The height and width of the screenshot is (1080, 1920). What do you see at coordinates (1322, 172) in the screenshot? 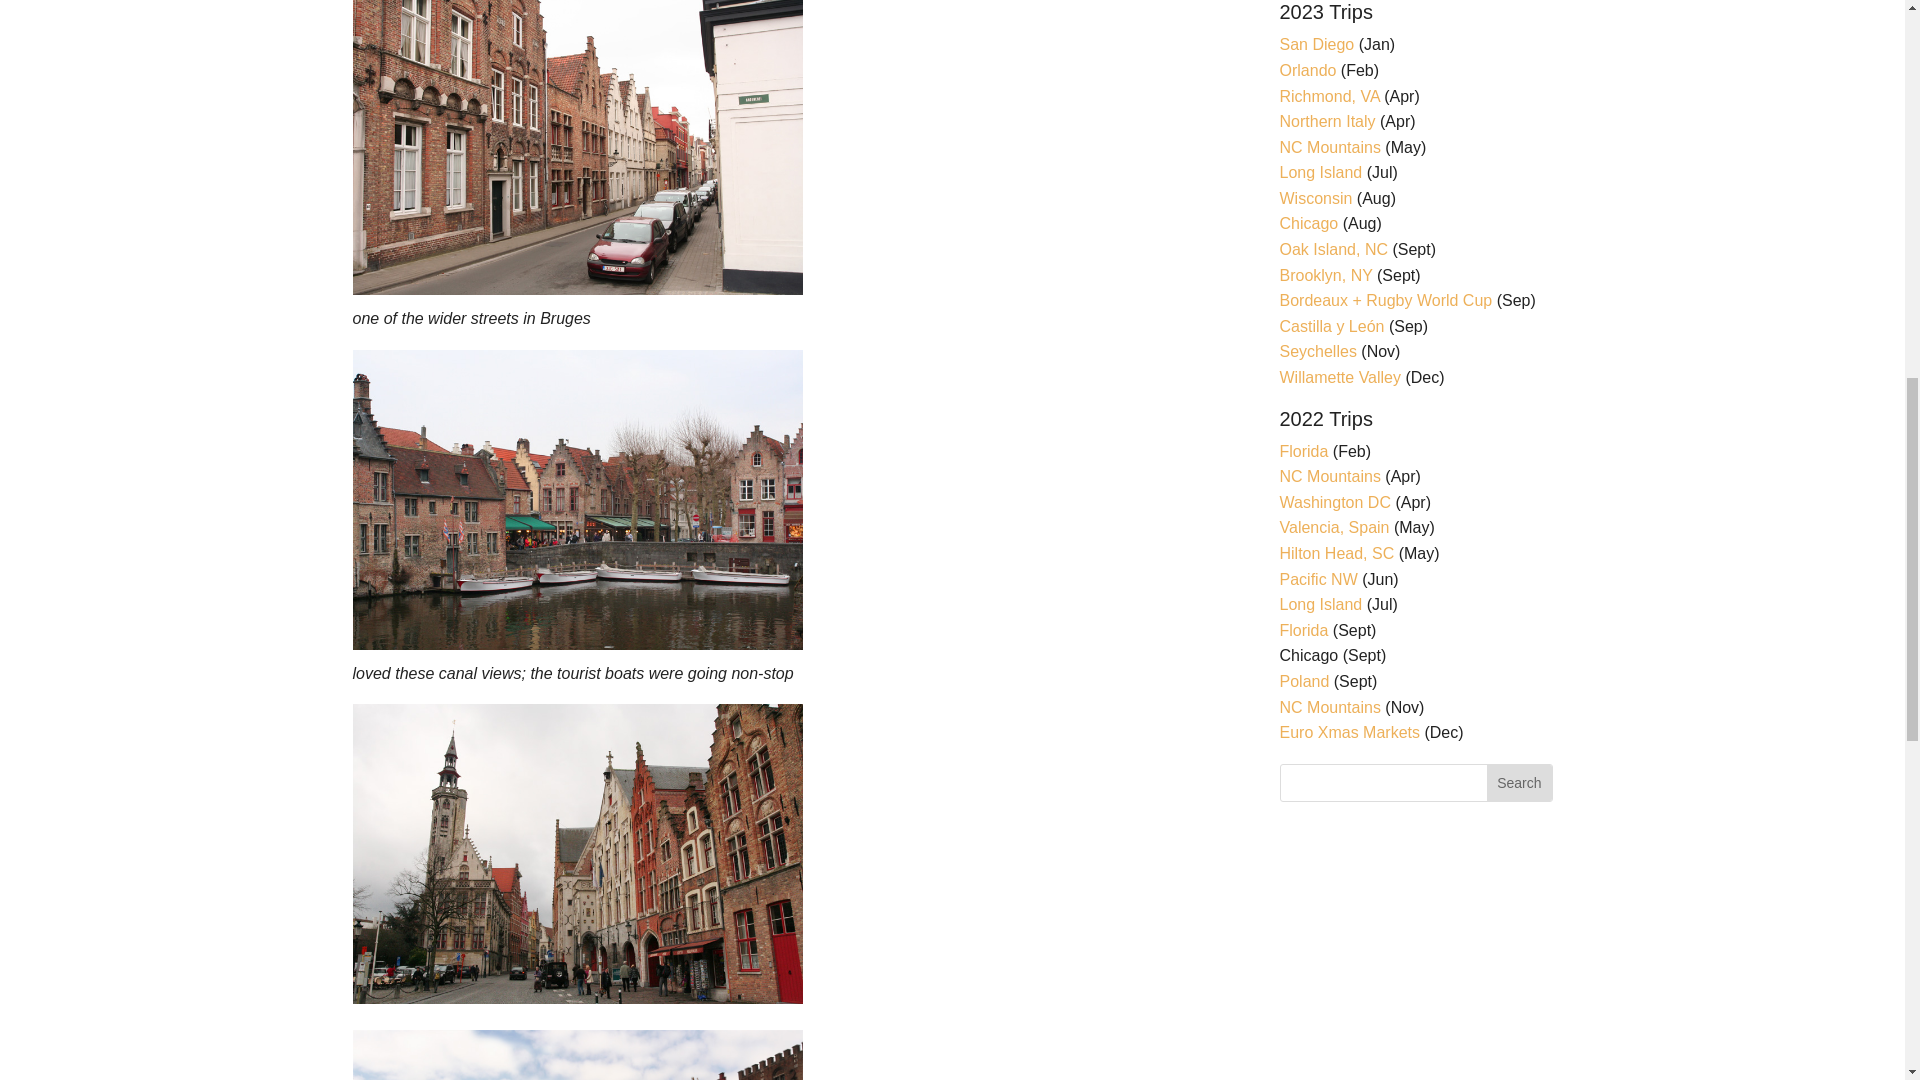
I see `Long Island` at bounding box center [1322, 172].